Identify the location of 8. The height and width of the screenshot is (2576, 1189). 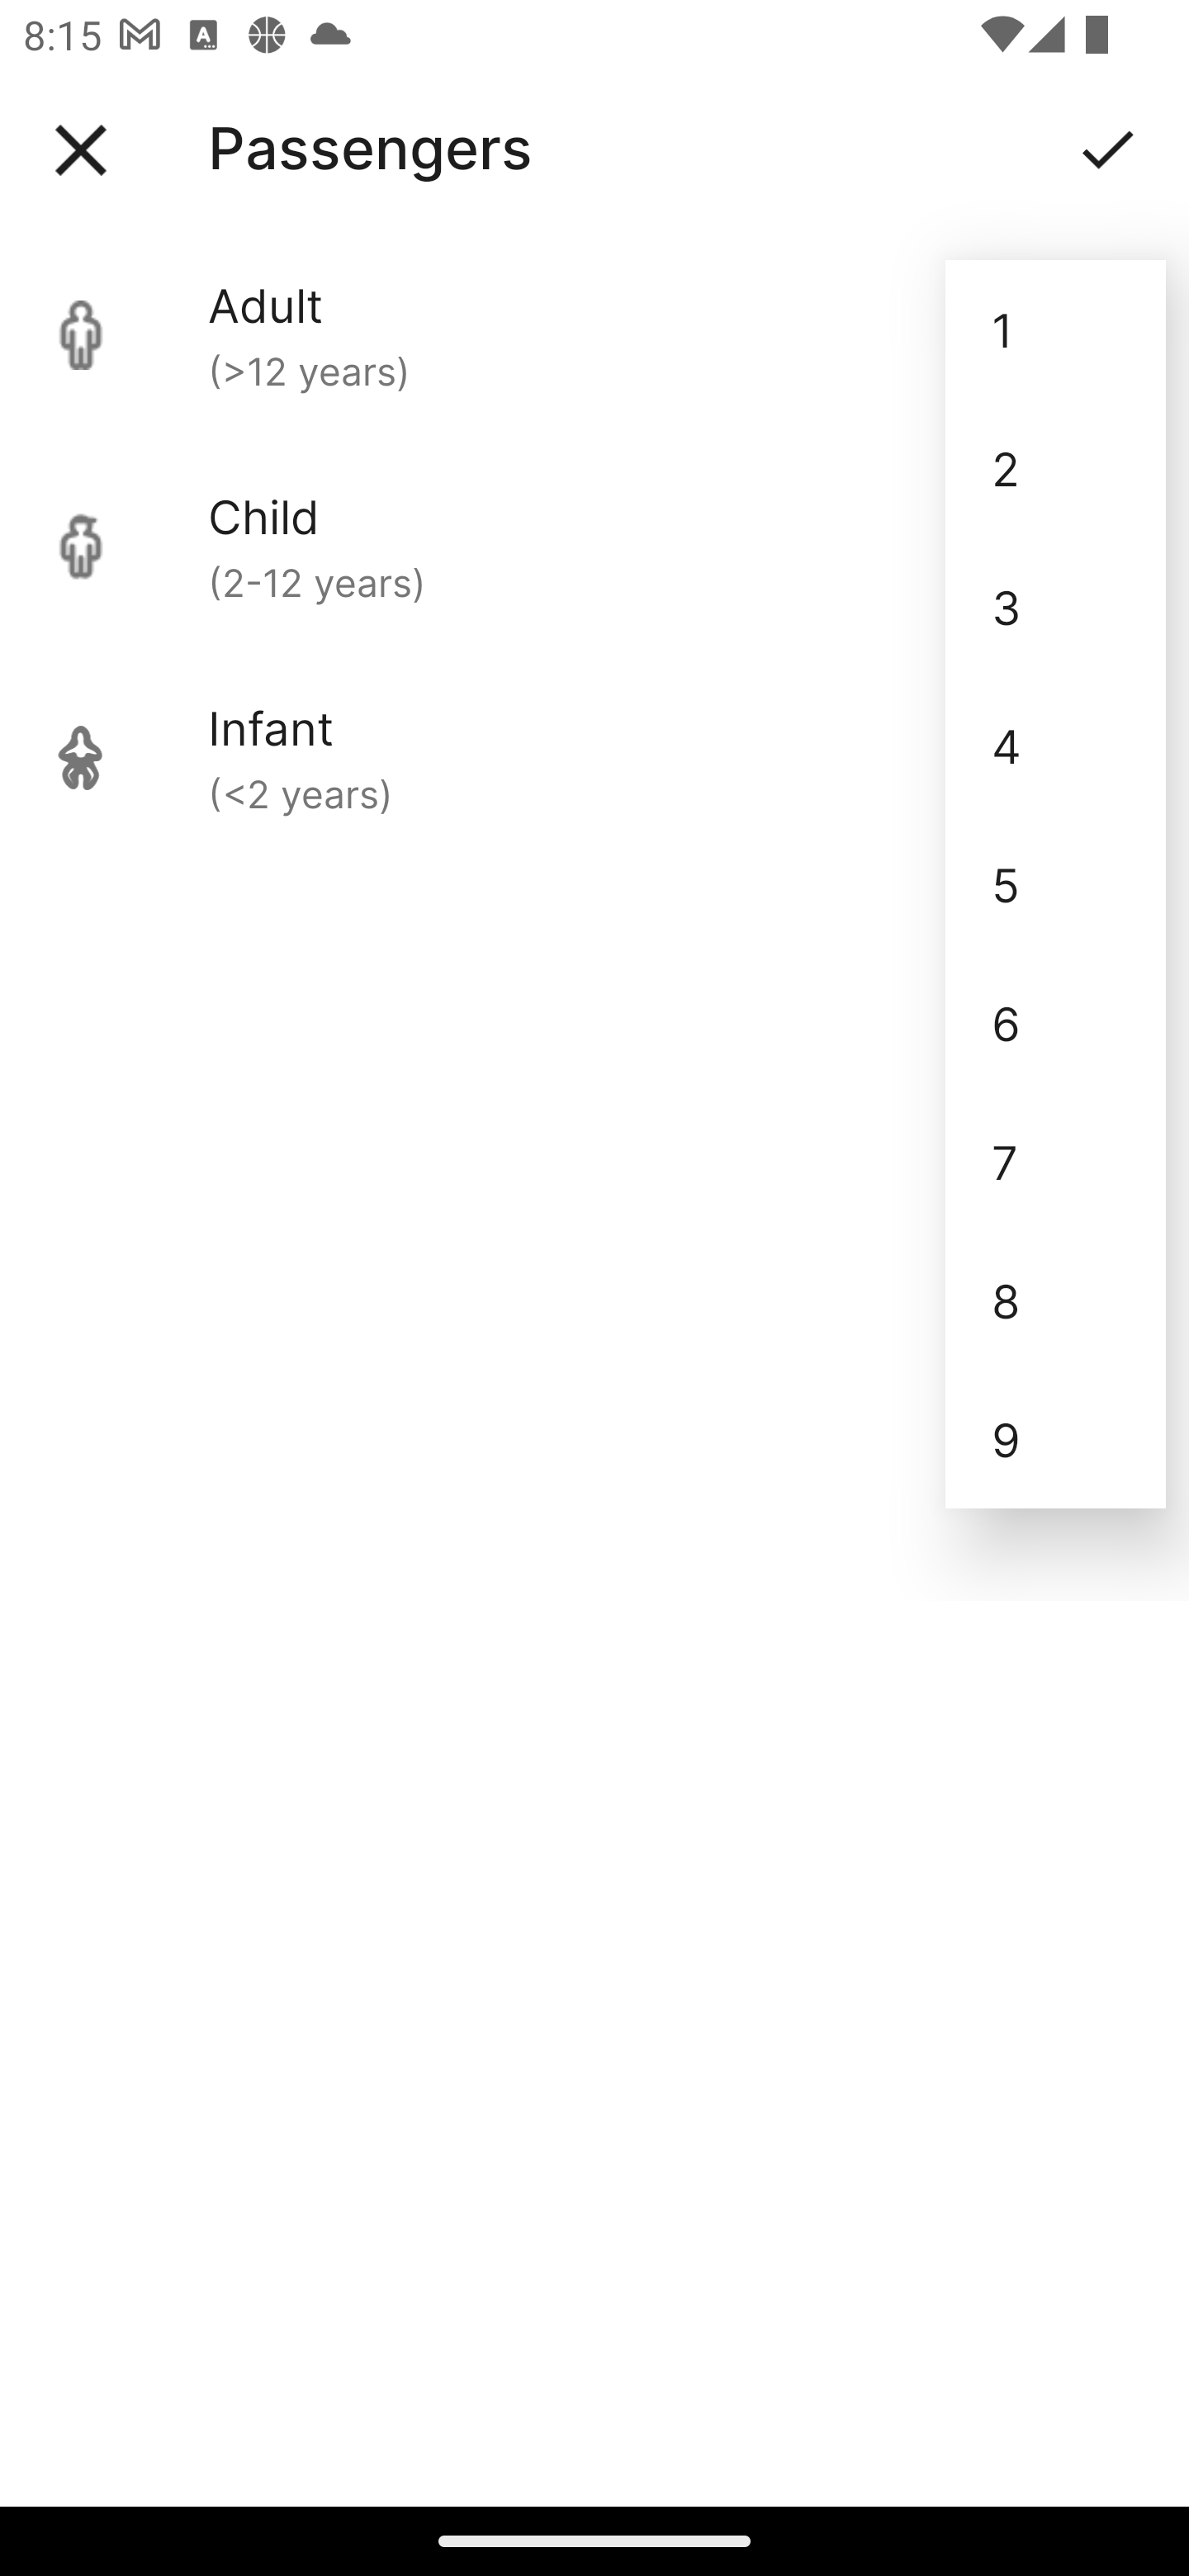
(1055, 1300).